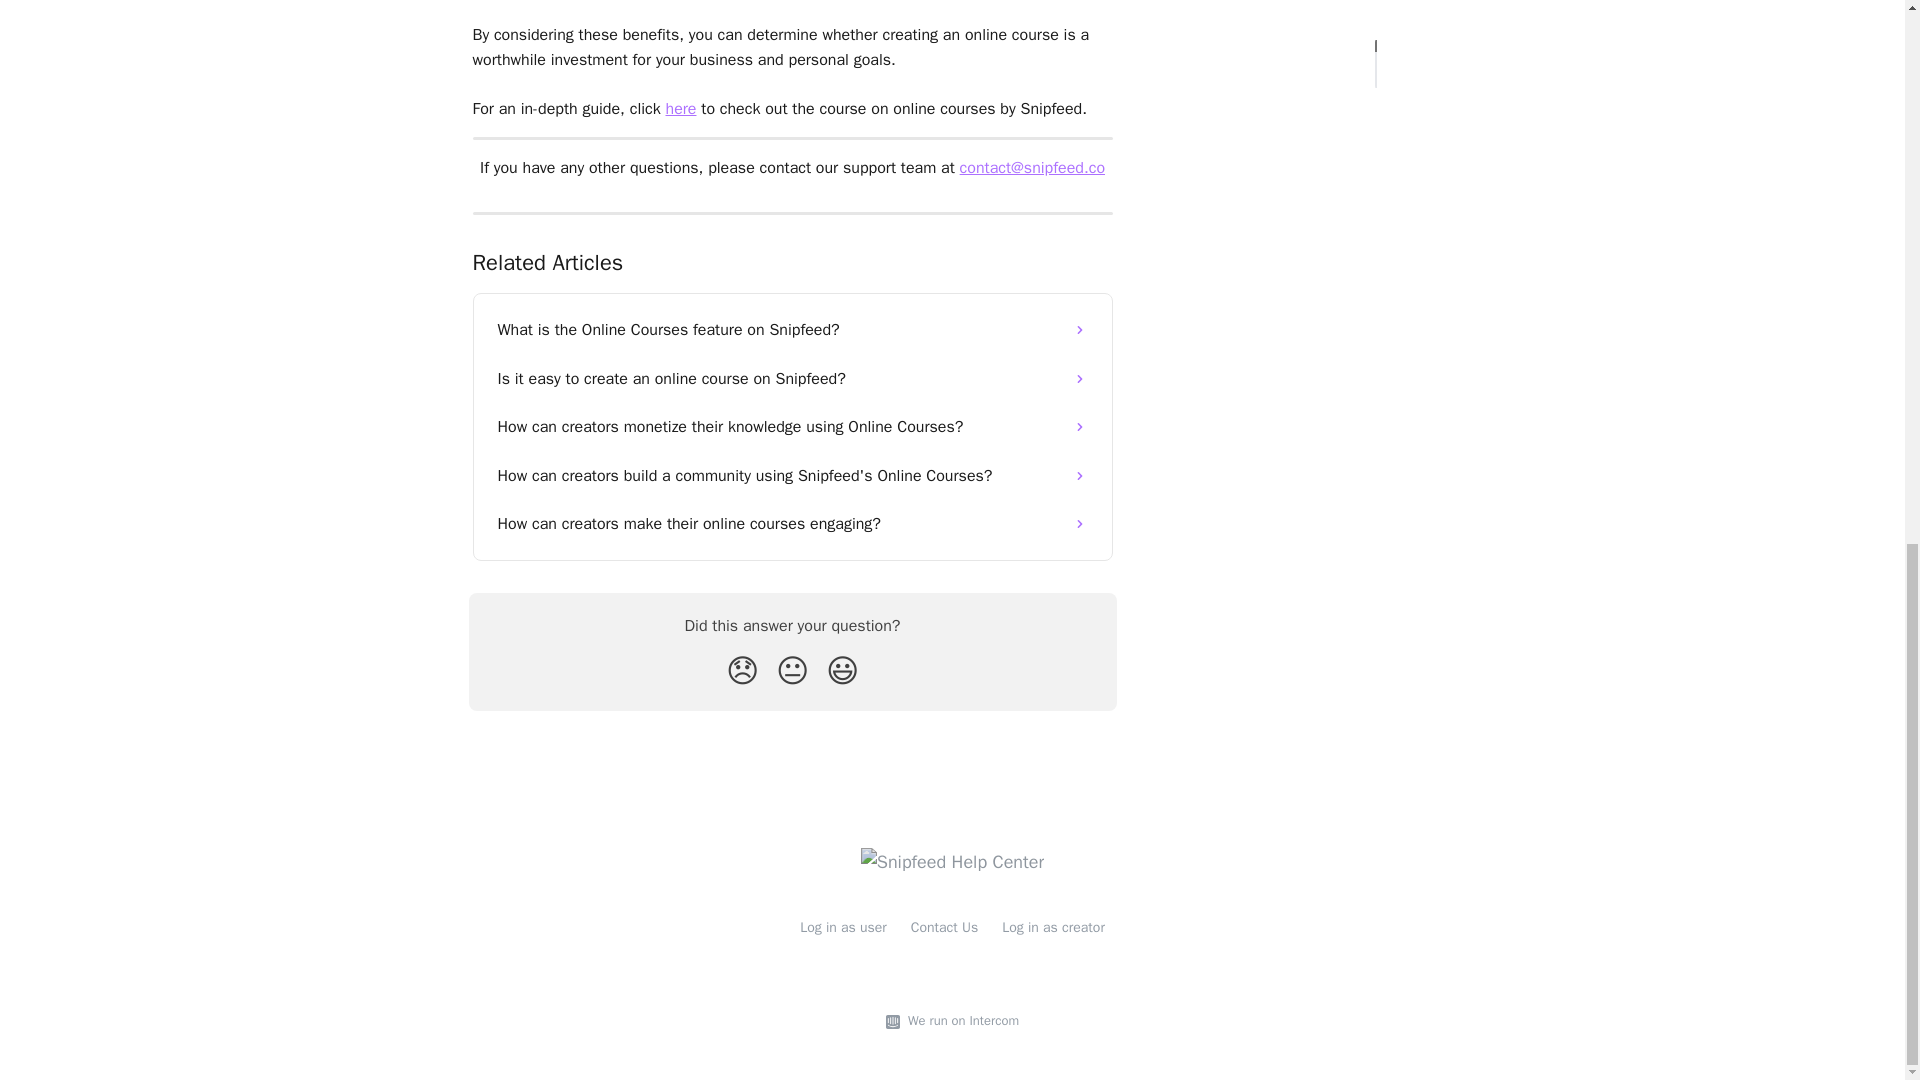  What do you see at coordinates (1054, 928) in the screenshot?
I see `Log in as creator` at bounding box center [1054, 928].